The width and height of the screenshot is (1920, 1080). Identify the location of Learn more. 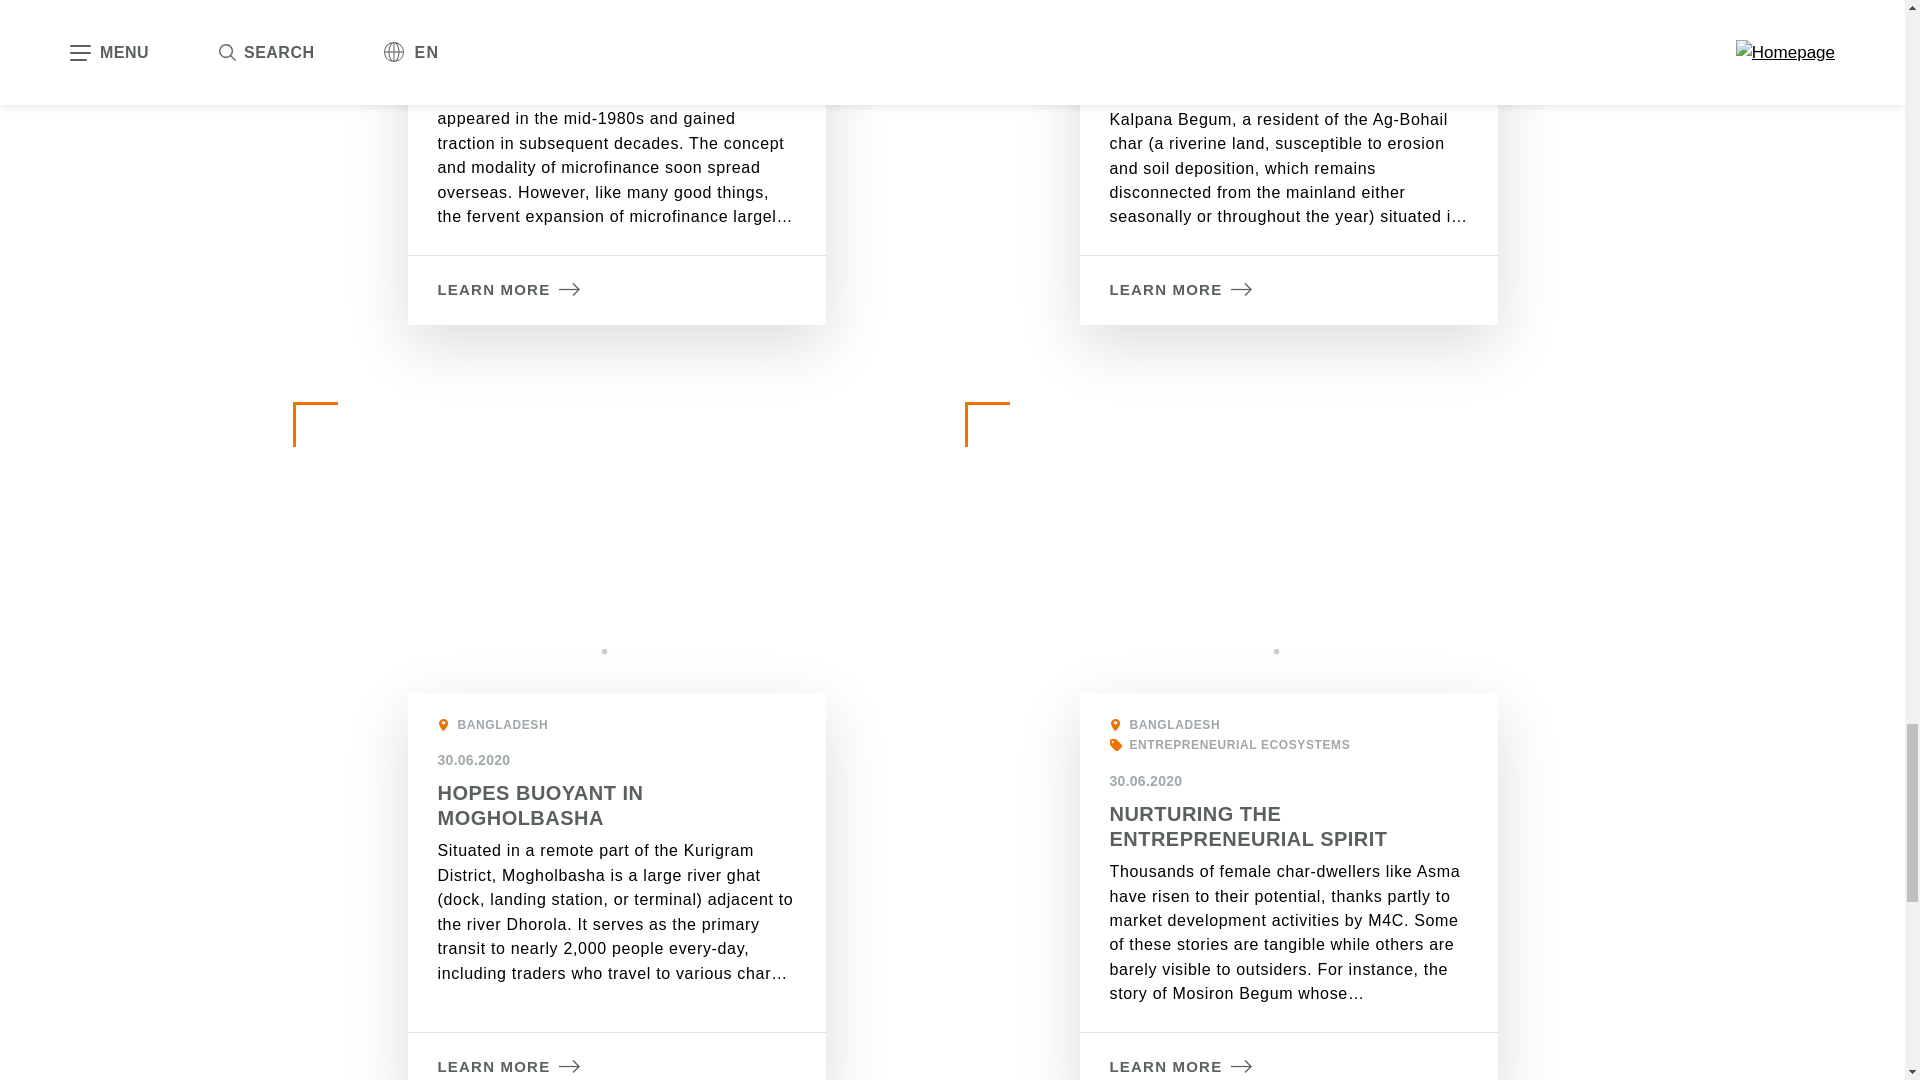
(1181, 290).